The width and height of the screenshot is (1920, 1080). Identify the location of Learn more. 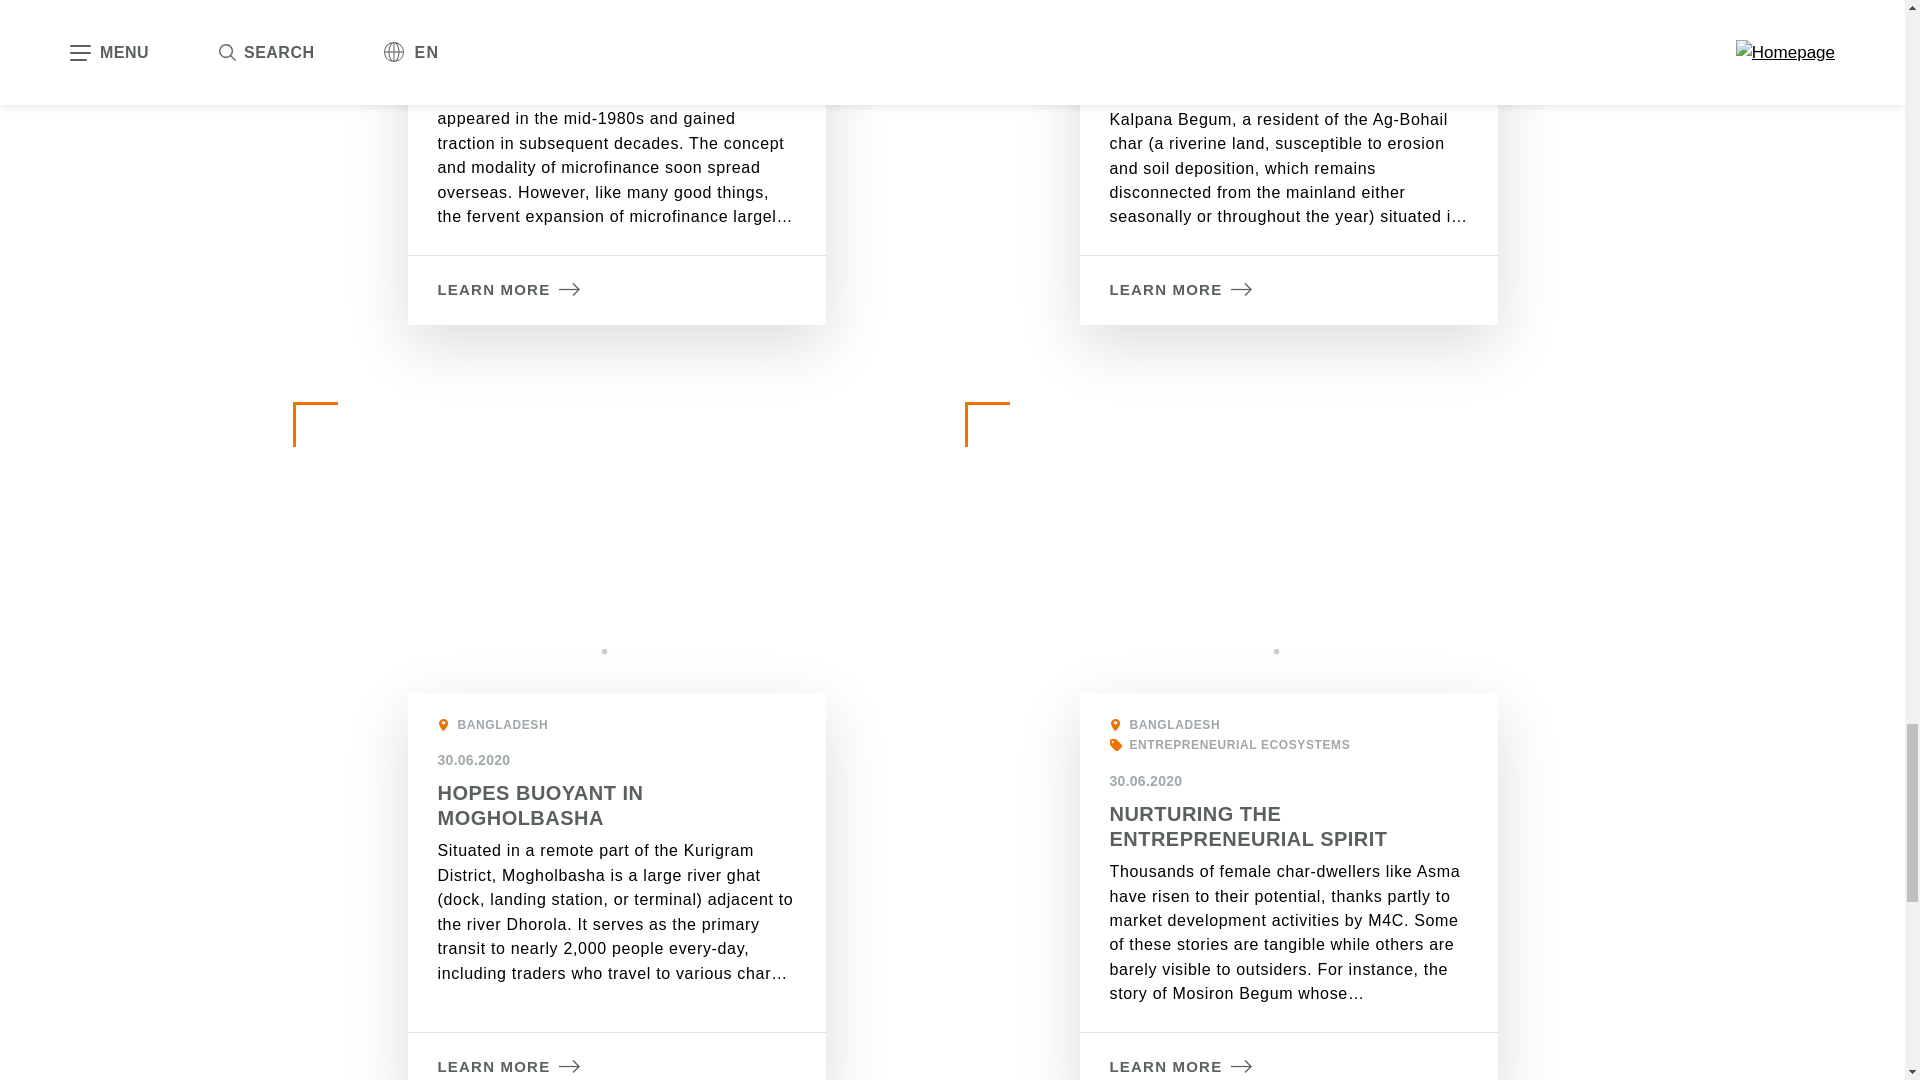
(1181, 290).